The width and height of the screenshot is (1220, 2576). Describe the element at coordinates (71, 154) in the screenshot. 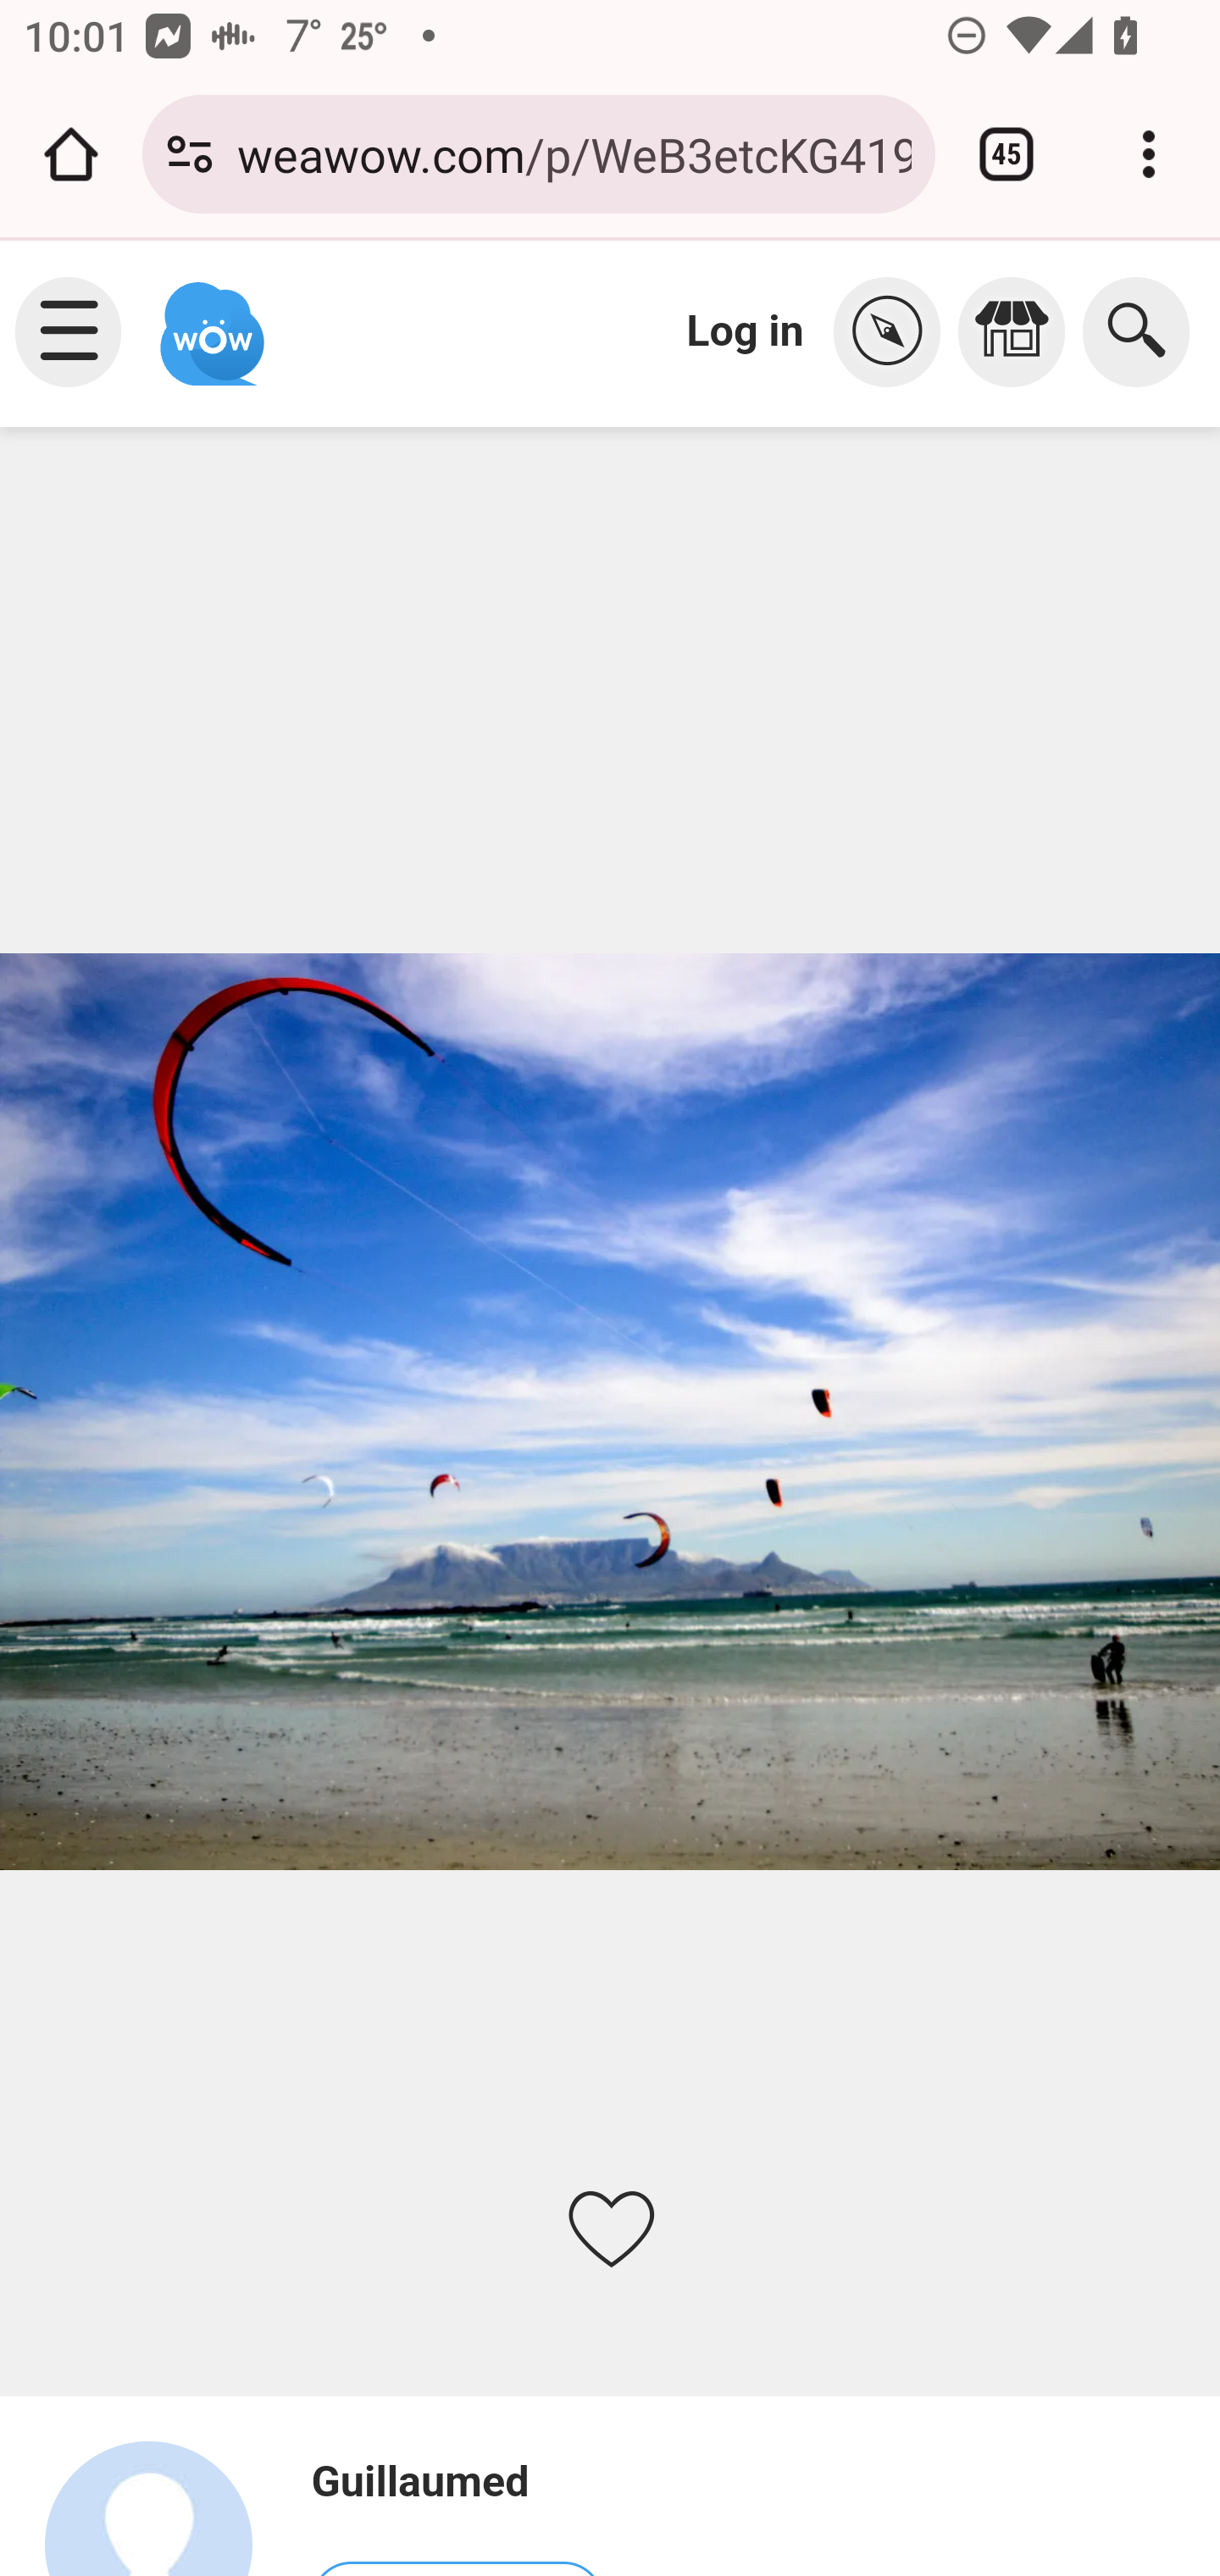

I see `Open the home page` at that location.